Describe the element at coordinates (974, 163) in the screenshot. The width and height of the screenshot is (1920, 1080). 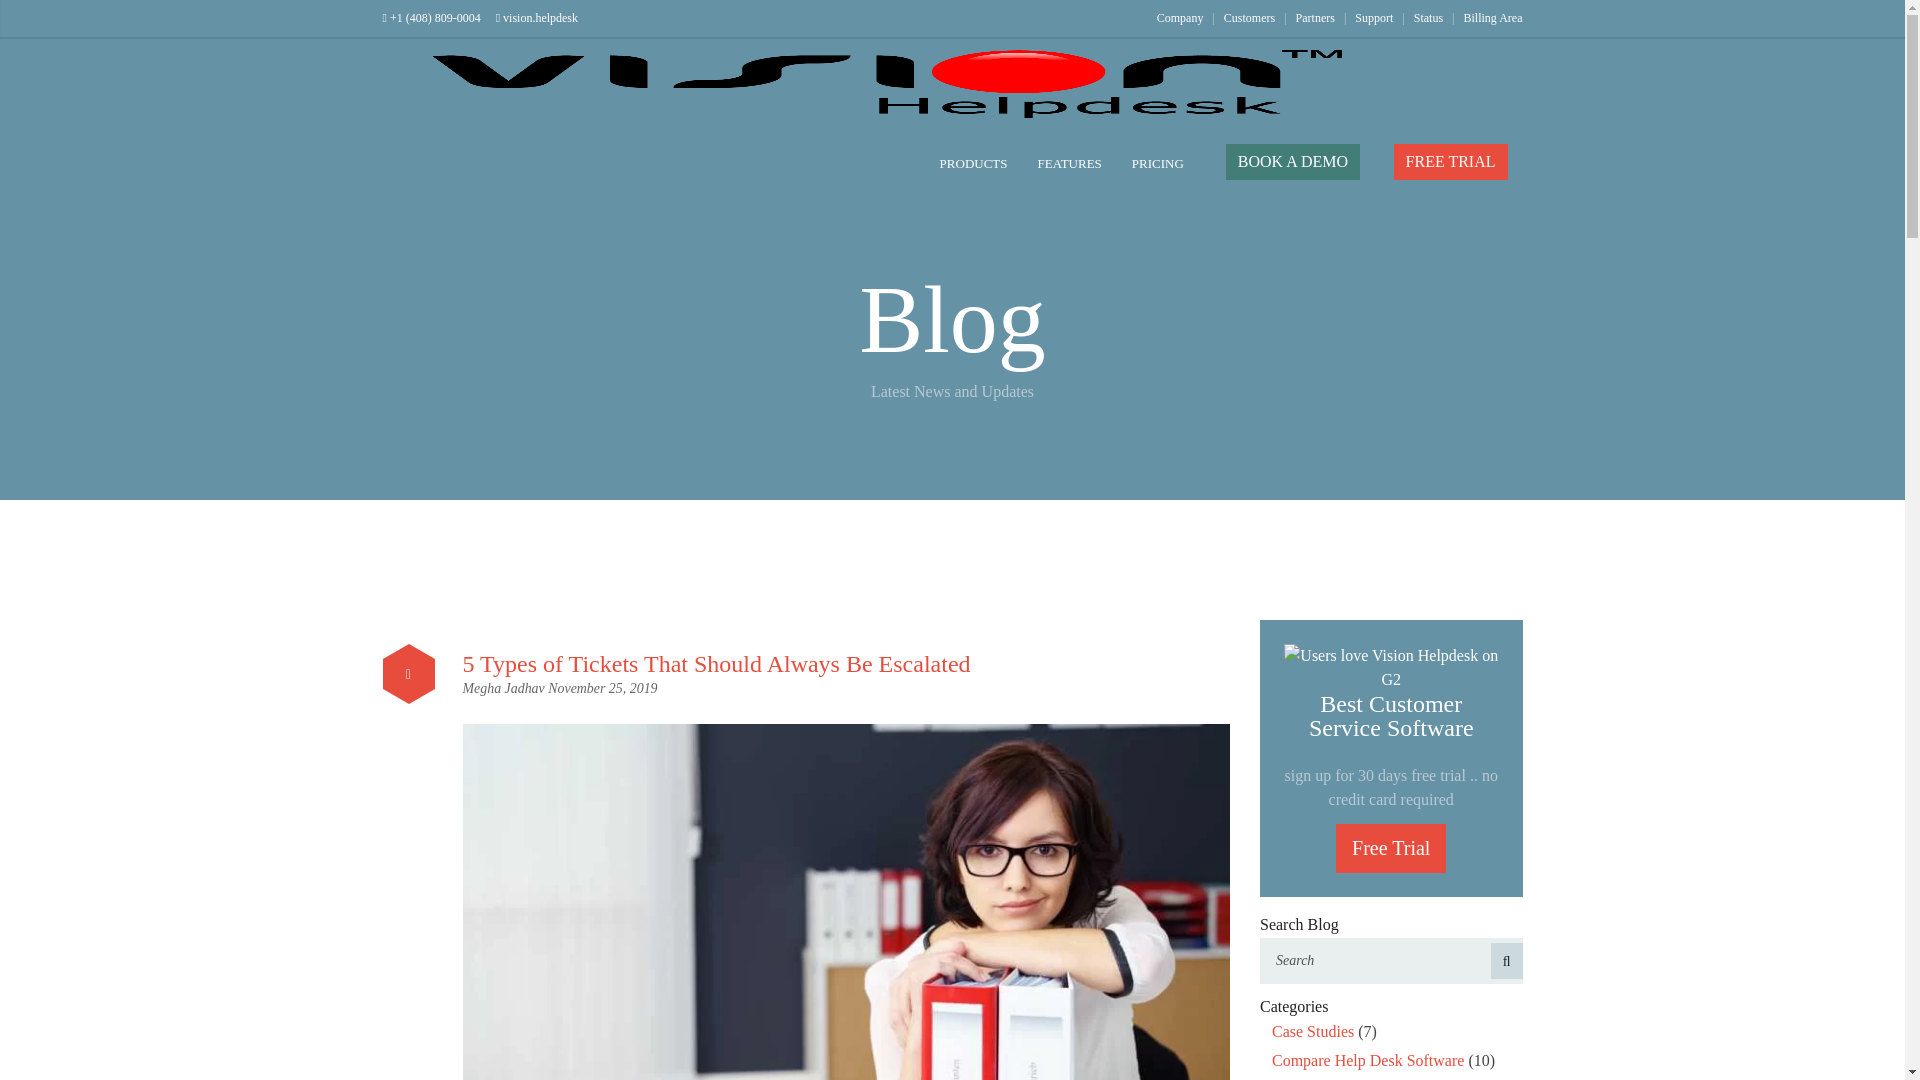
I see `PRODUCTS` at that location.